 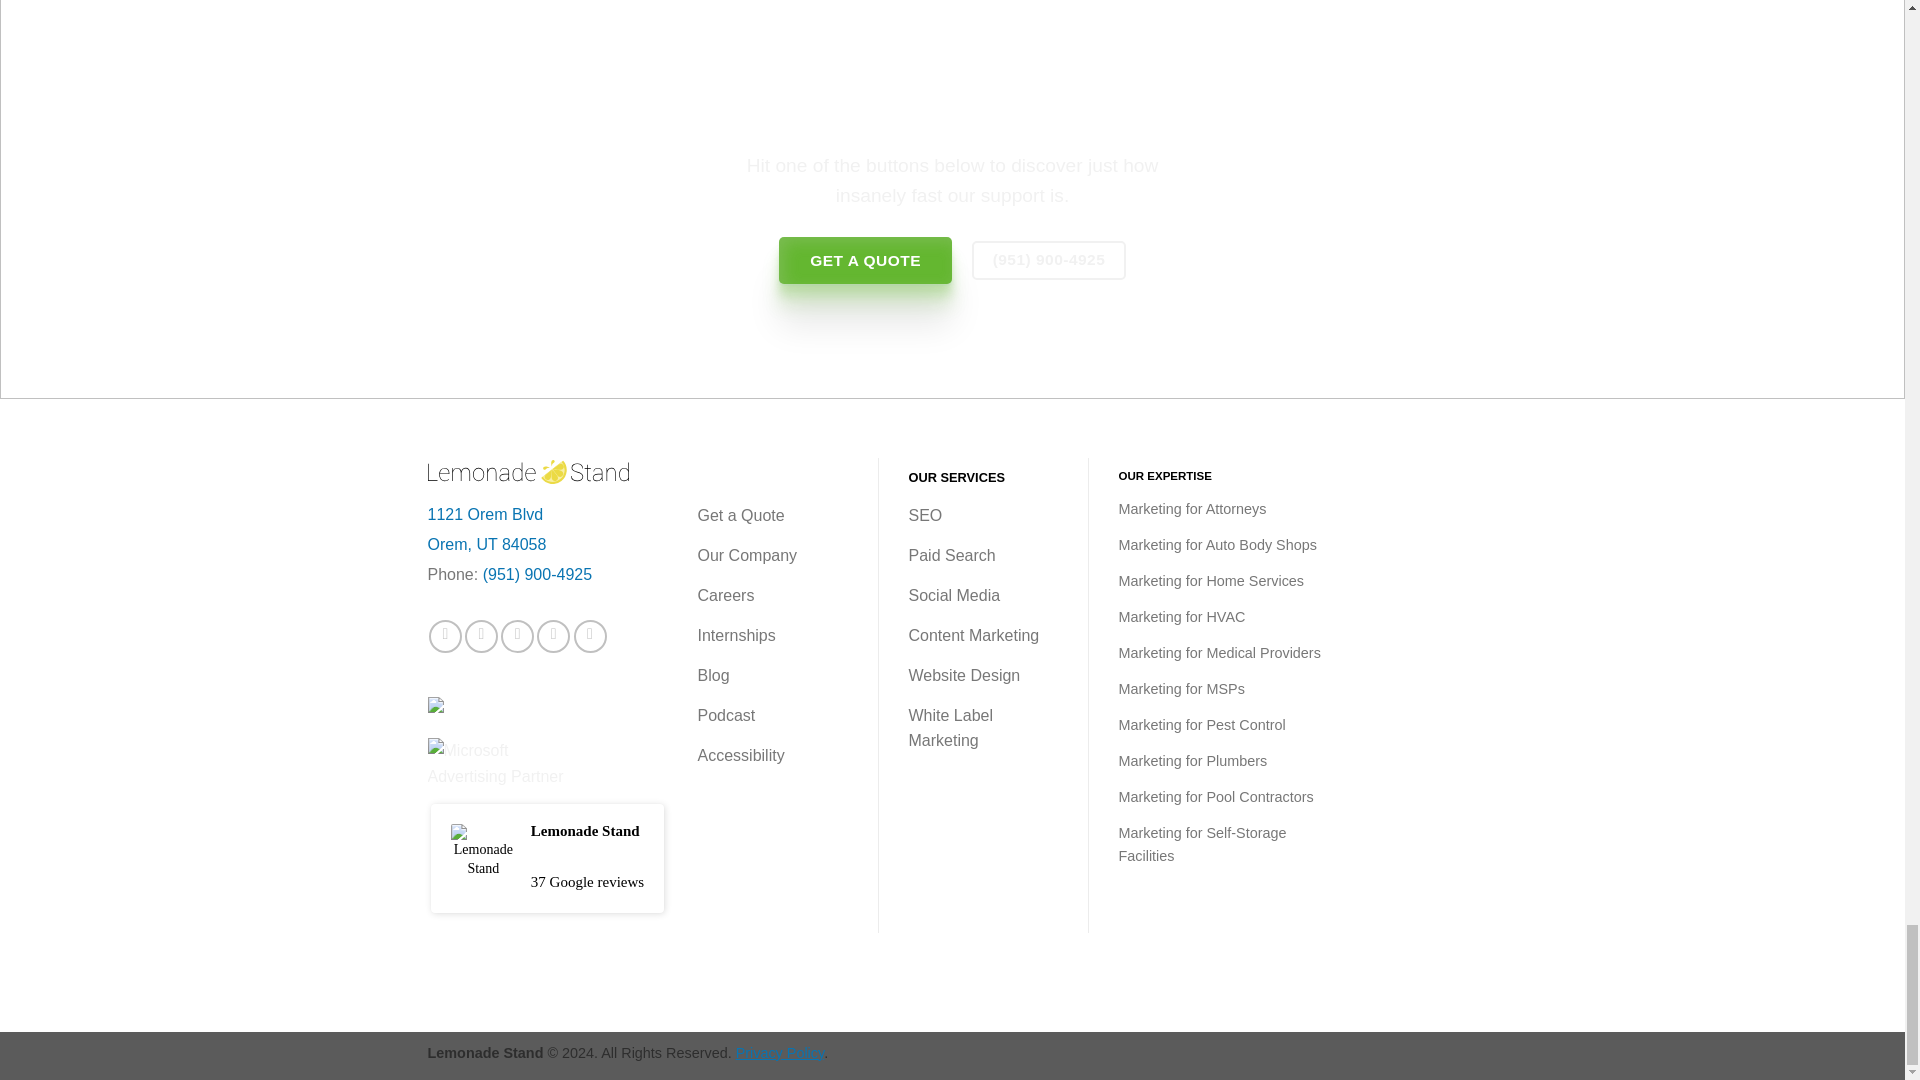 What do you see at coordinates (517, 636) in the screenshot?
I see `Follow on Twitter` at bounding box center [517, 636].